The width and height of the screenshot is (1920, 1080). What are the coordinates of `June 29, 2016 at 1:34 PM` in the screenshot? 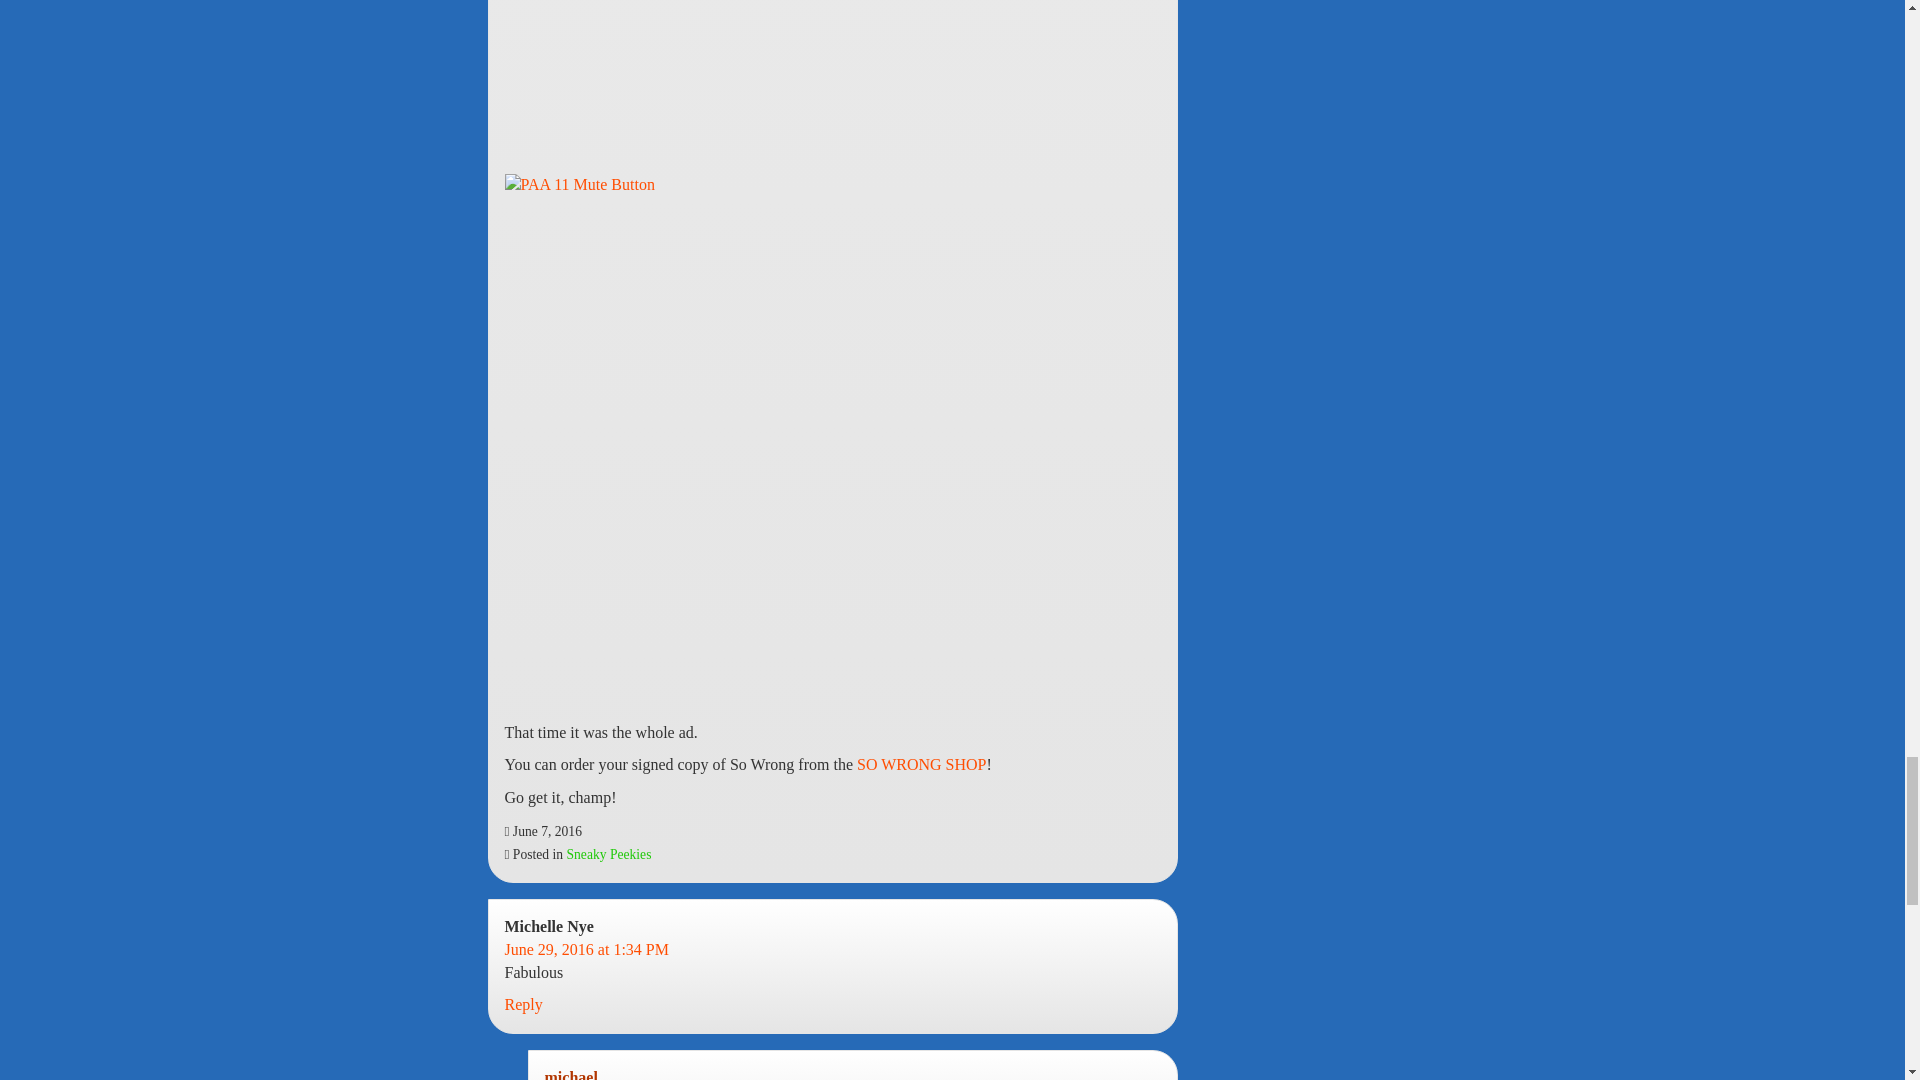 It's located at (586, 948).